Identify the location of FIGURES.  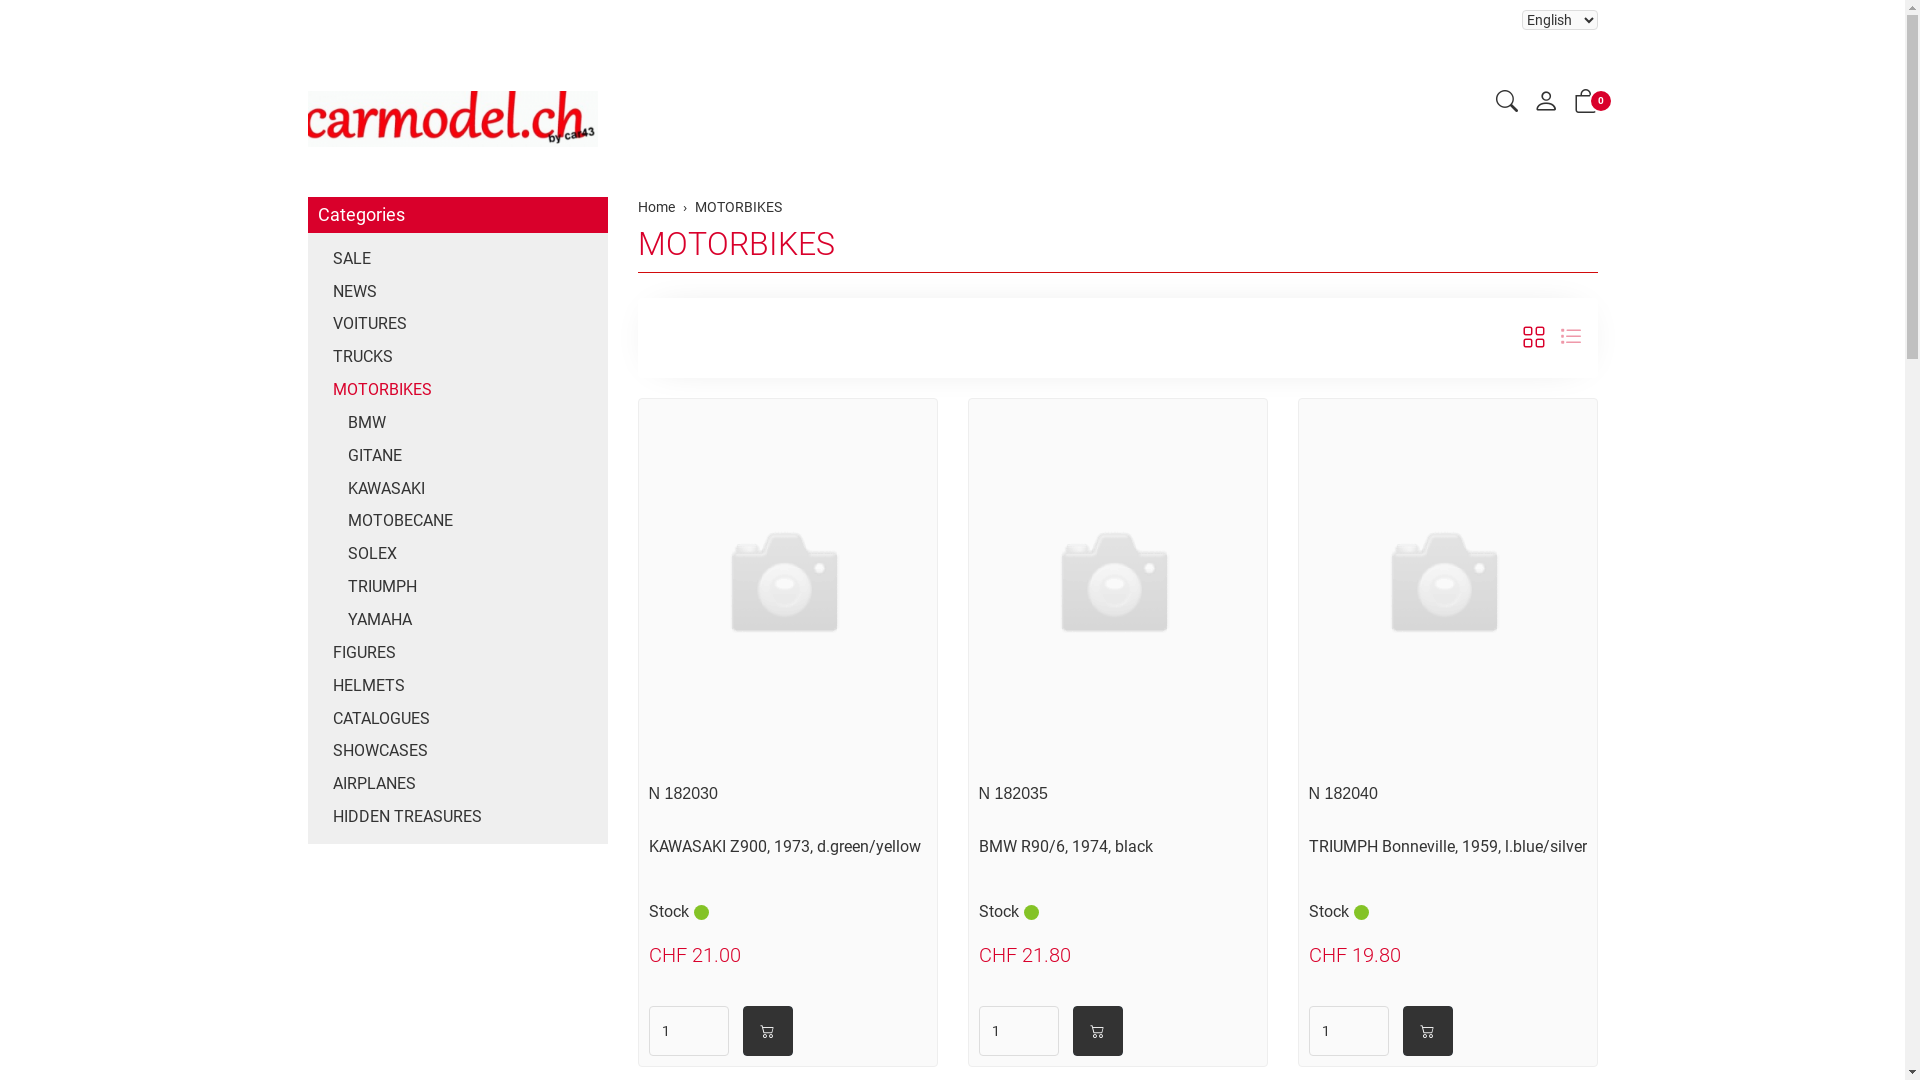
(458, 654).